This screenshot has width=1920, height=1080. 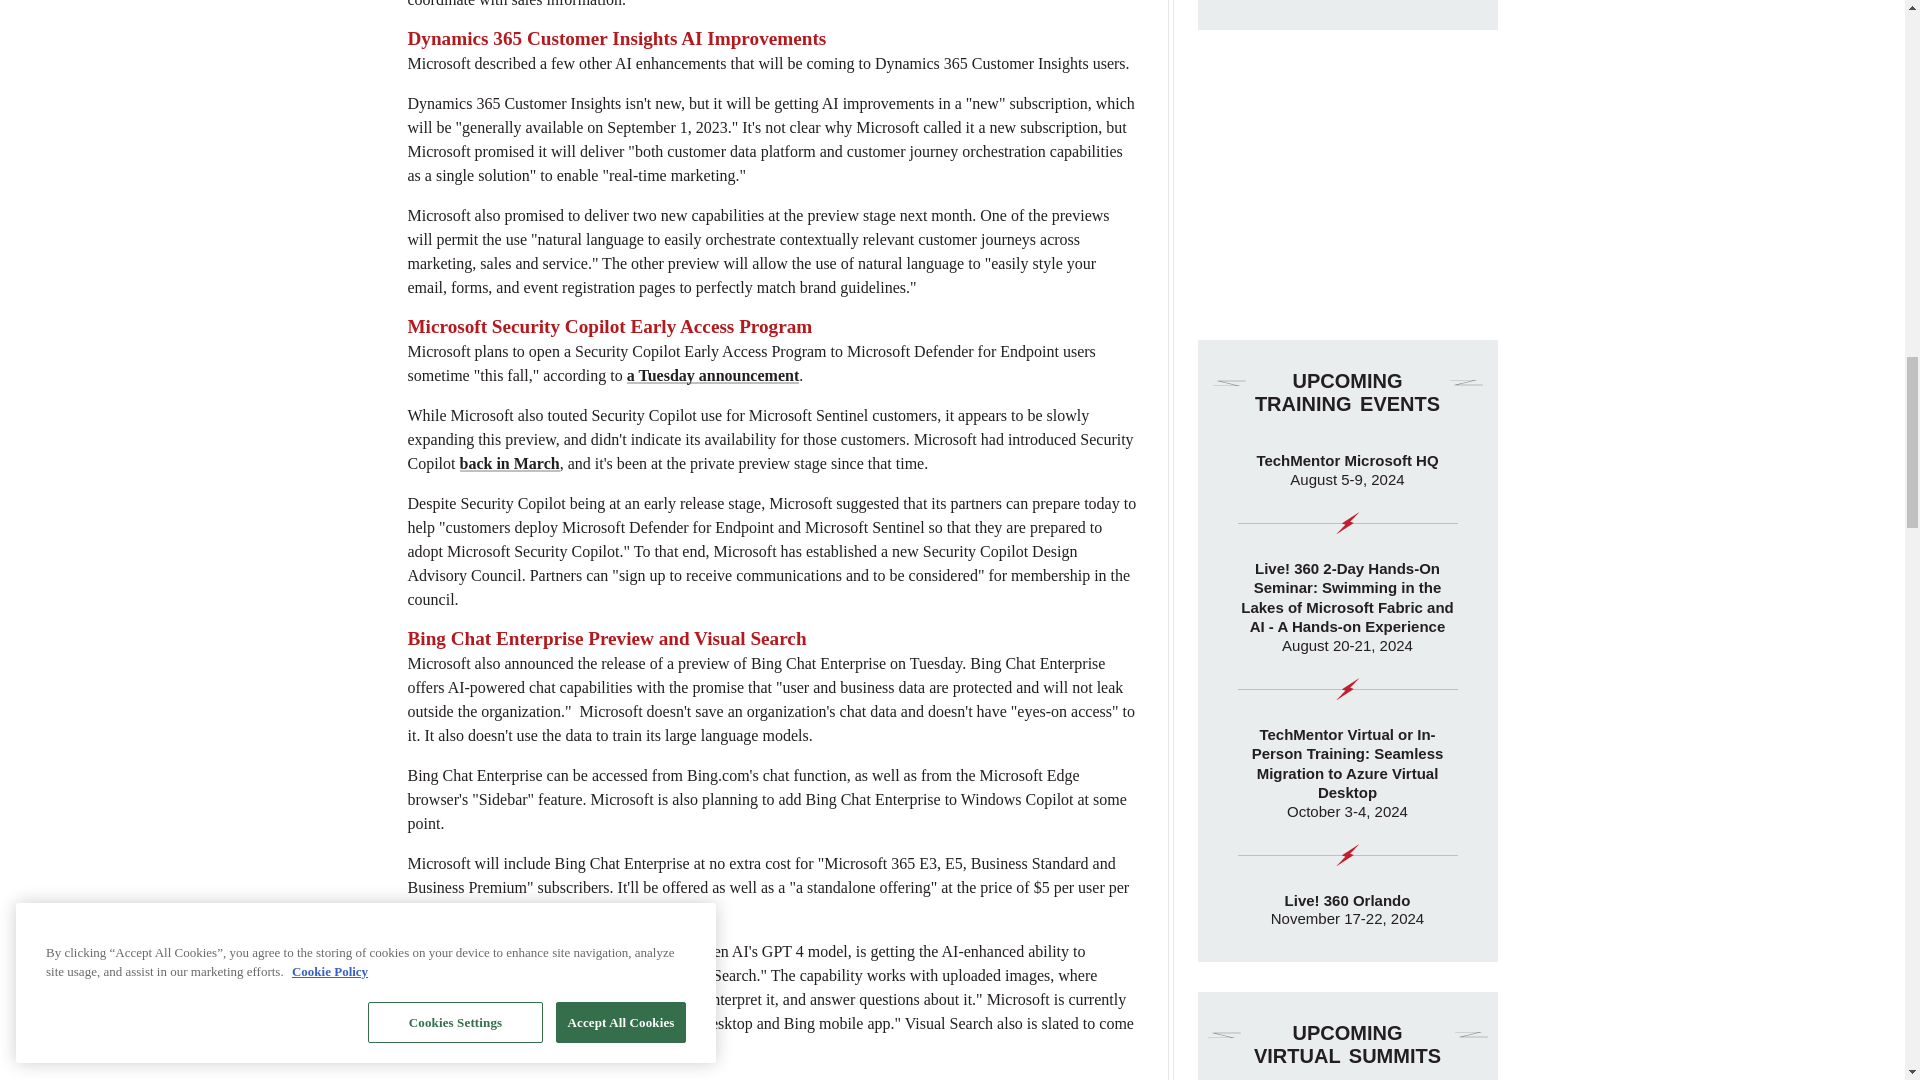 What do you see at coordinates (1348, 184) in the screenshot?
I see `3rd party ad content` at bounding box center [1348, 184].